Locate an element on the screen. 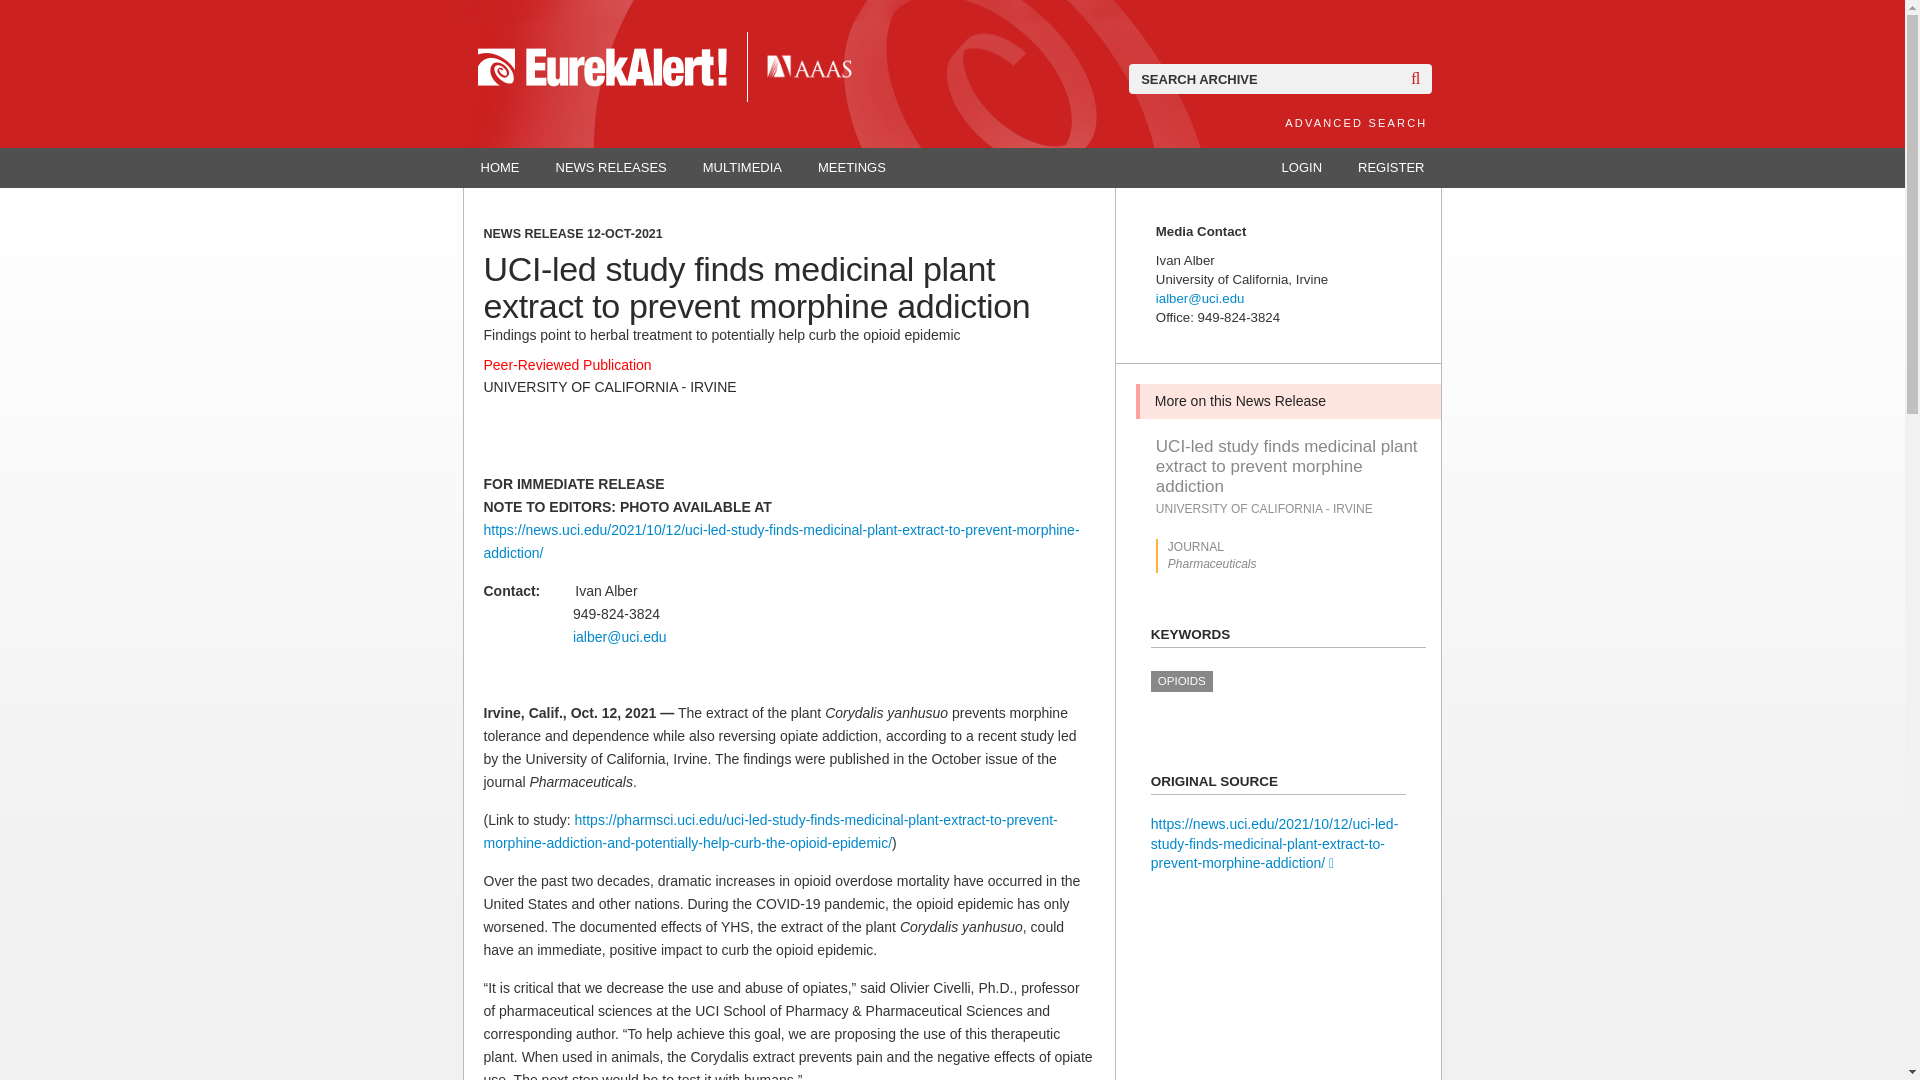 The width and height of the screenshot is (1920, 1080). ADVANCED SEARCH is located at coordinates (1355, 122).